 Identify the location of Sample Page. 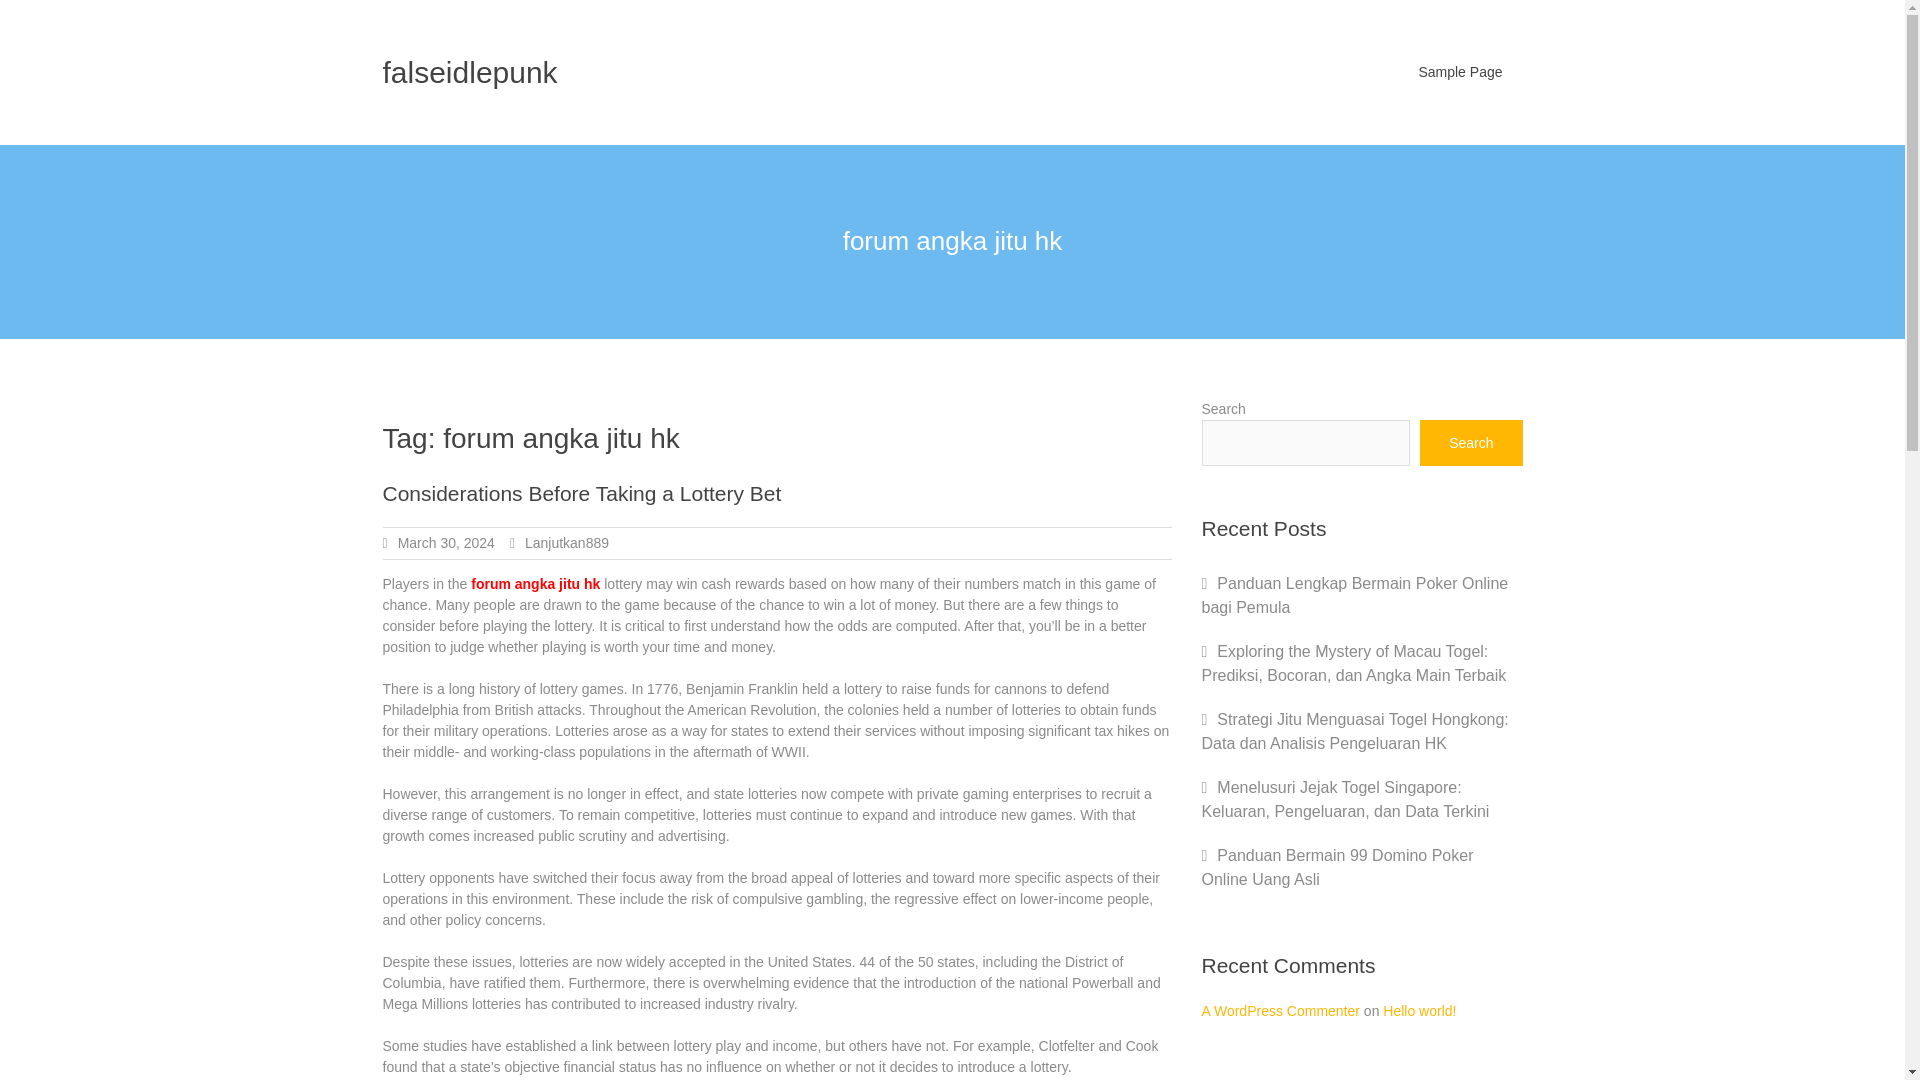
(1460, 72).